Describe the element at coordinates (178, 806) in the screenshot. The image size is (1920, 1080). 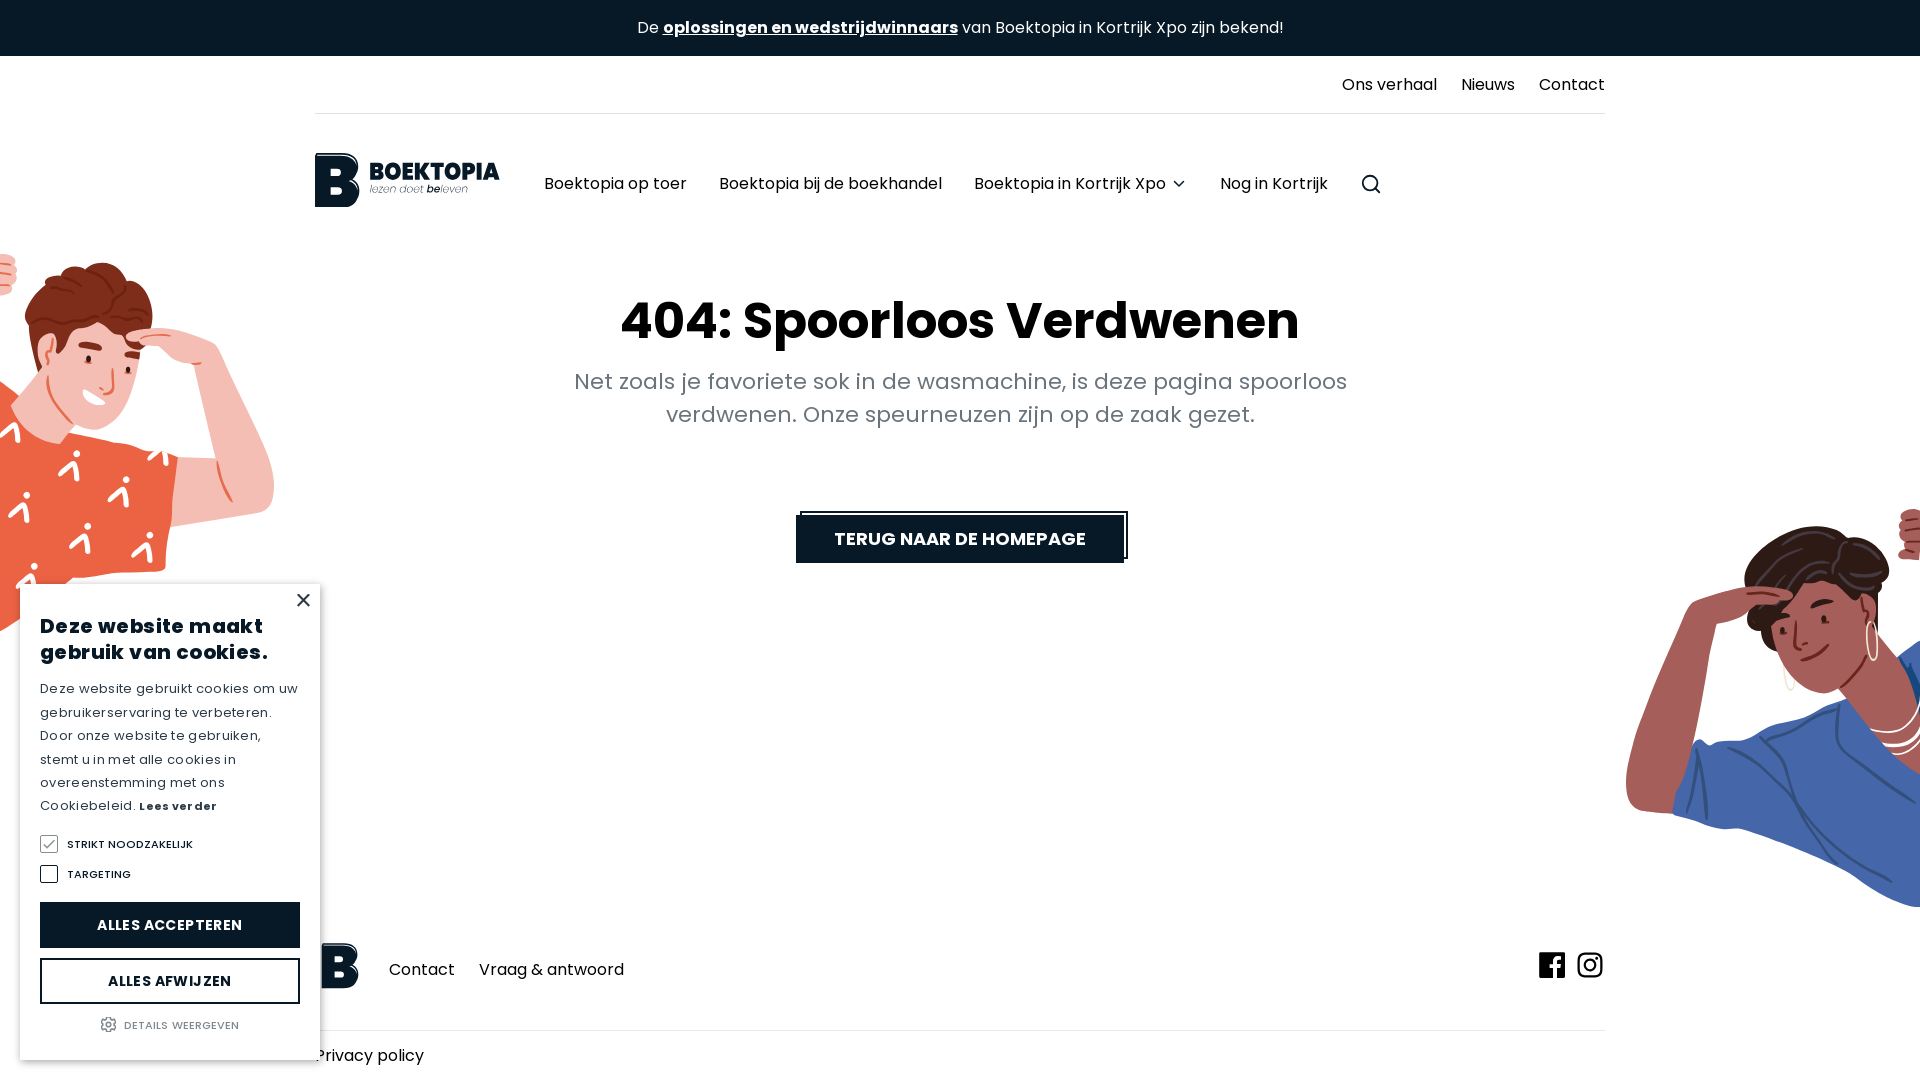
I see `Lees verder` at that location.